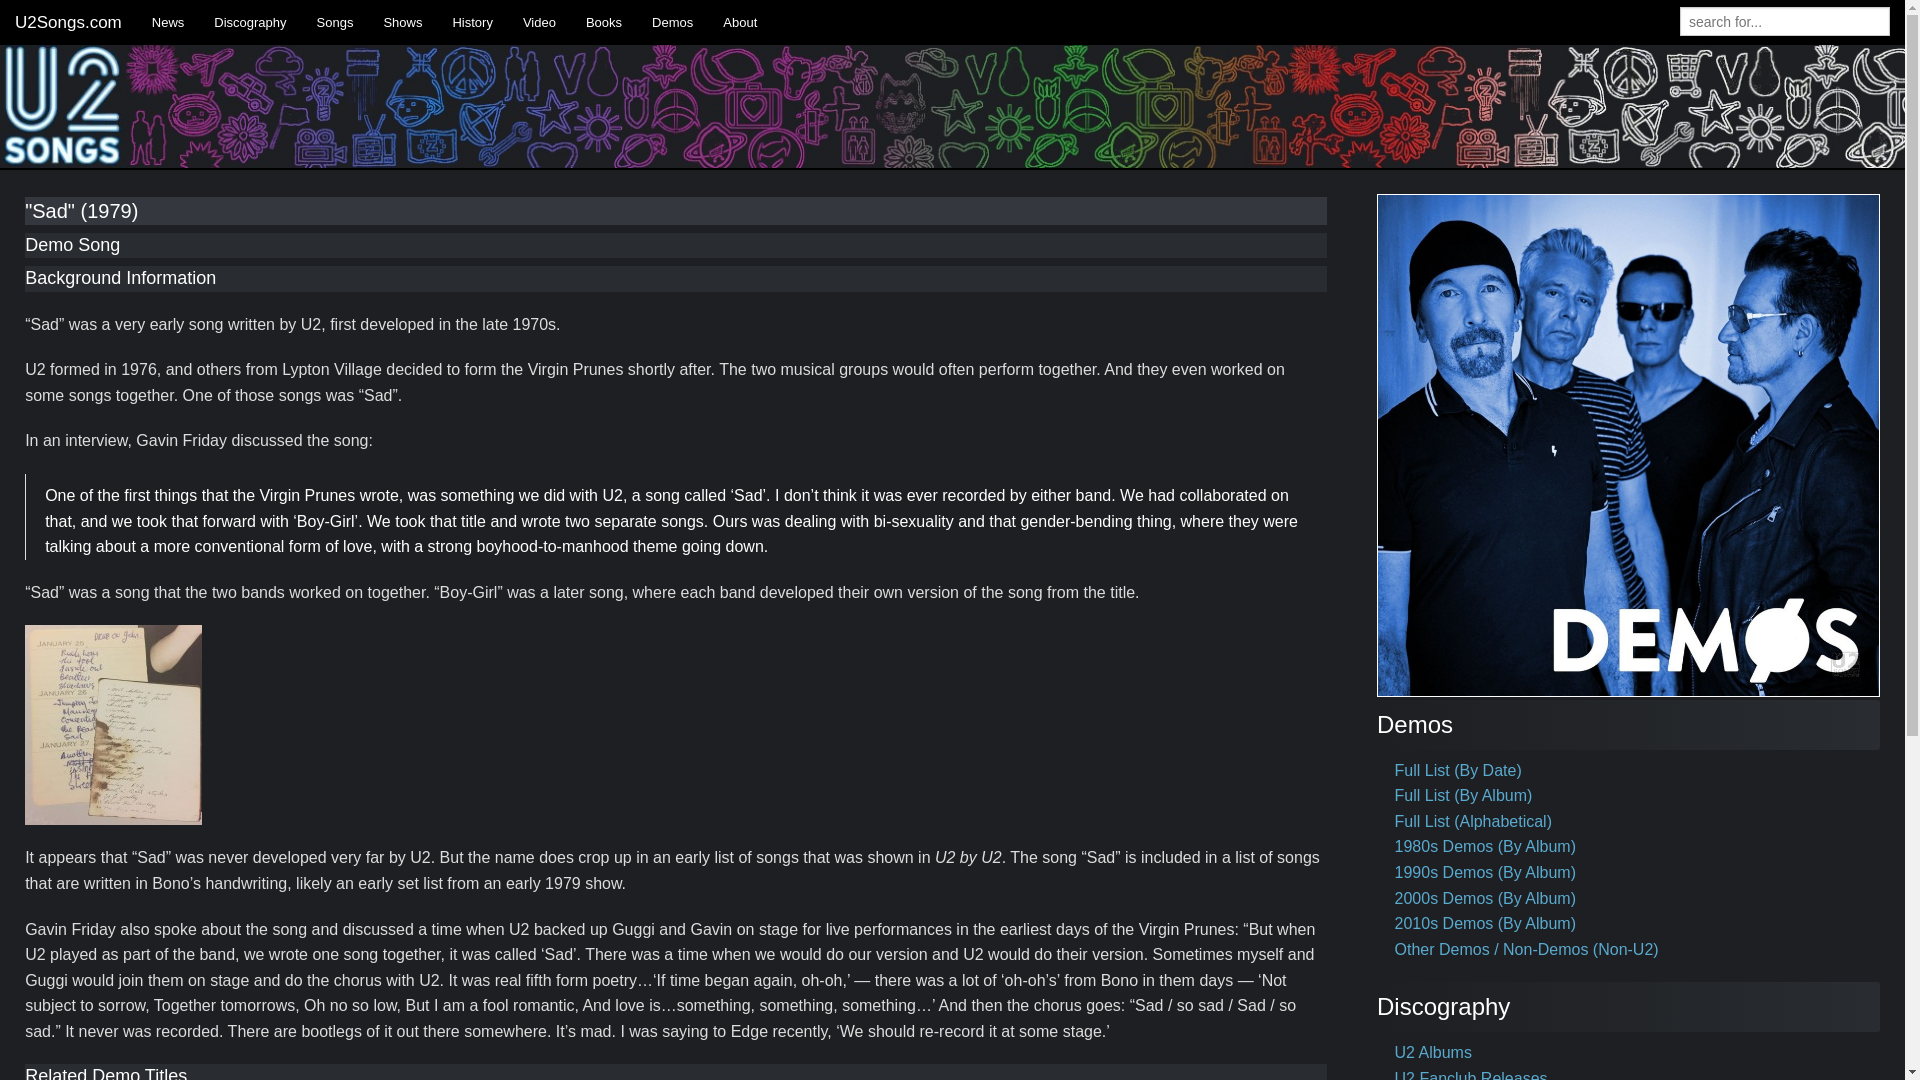 This screenshot has width=1920, height=1080. What do you see at coordinates (402, 22) in the screenshot?
I see `Shows` at bounding box center [402, 22].